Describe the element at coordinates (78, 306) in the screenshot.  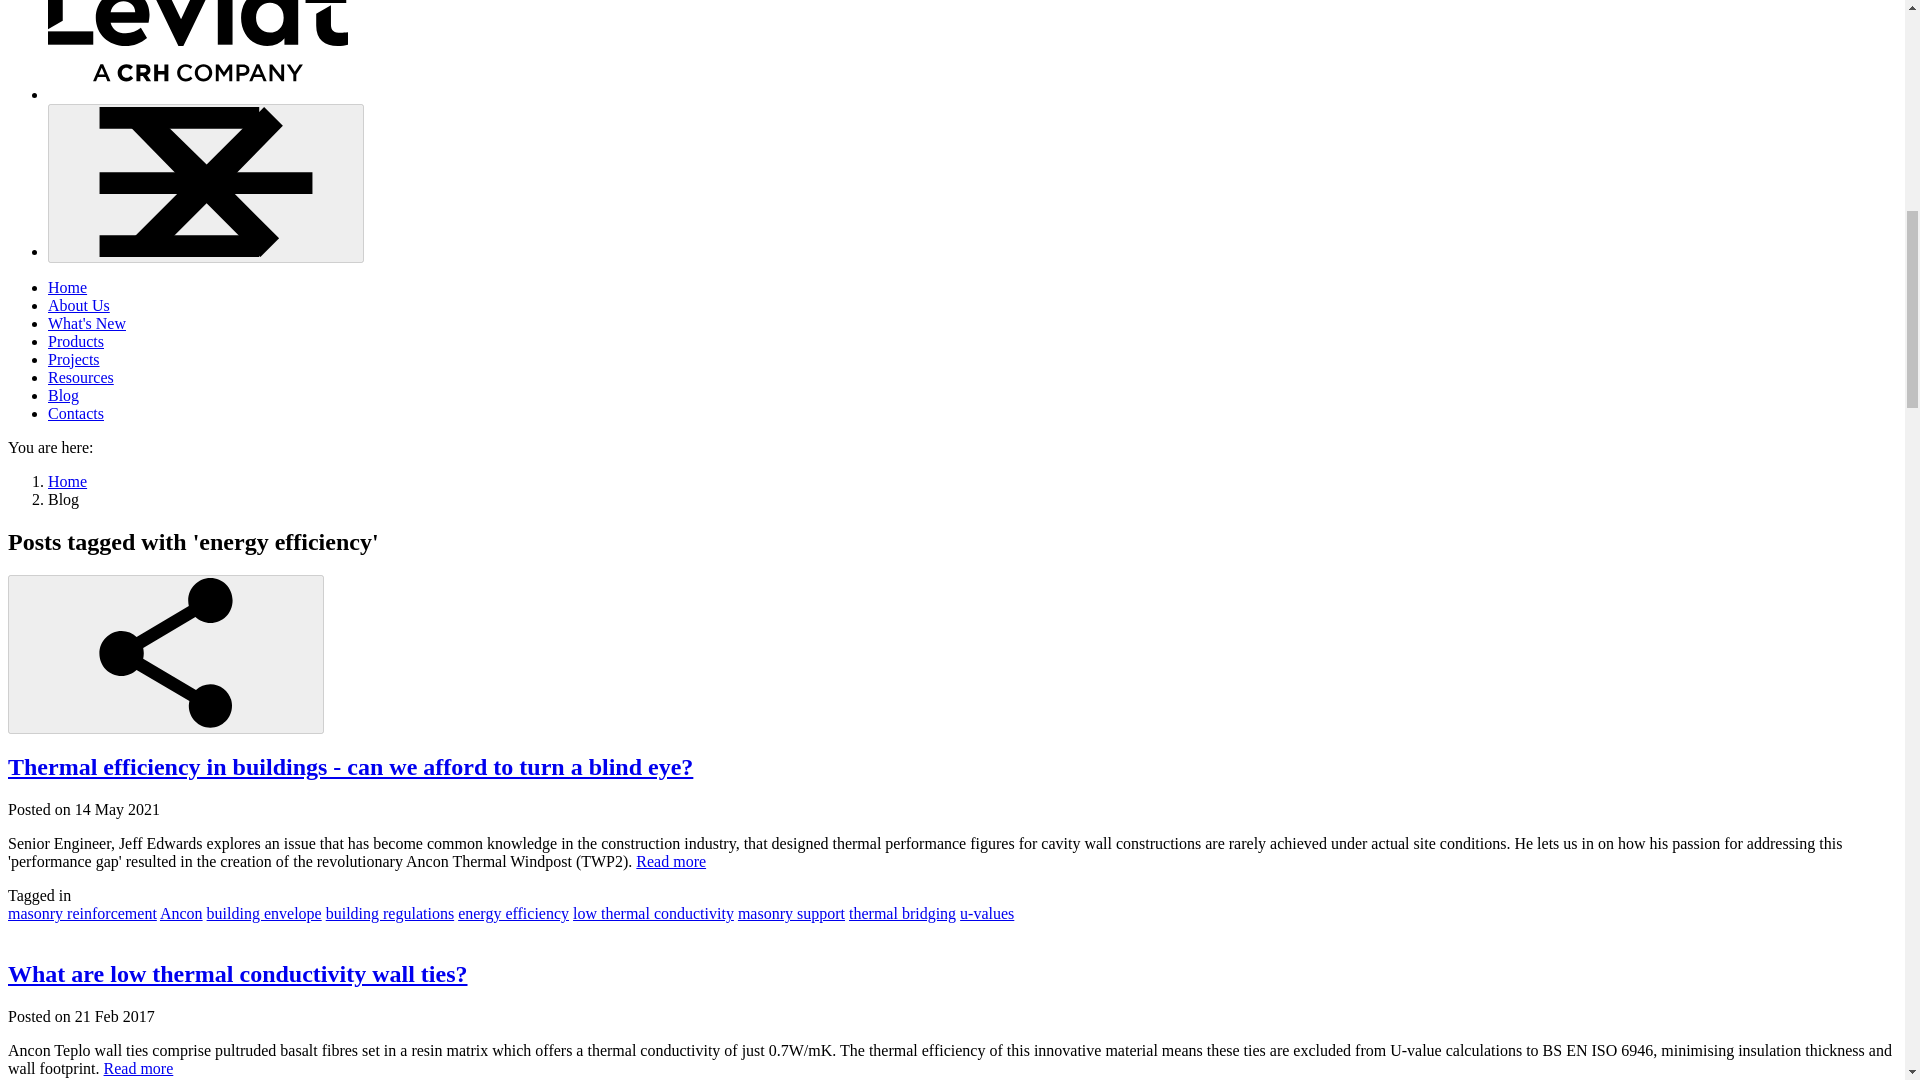
I see `About Us` at that location.